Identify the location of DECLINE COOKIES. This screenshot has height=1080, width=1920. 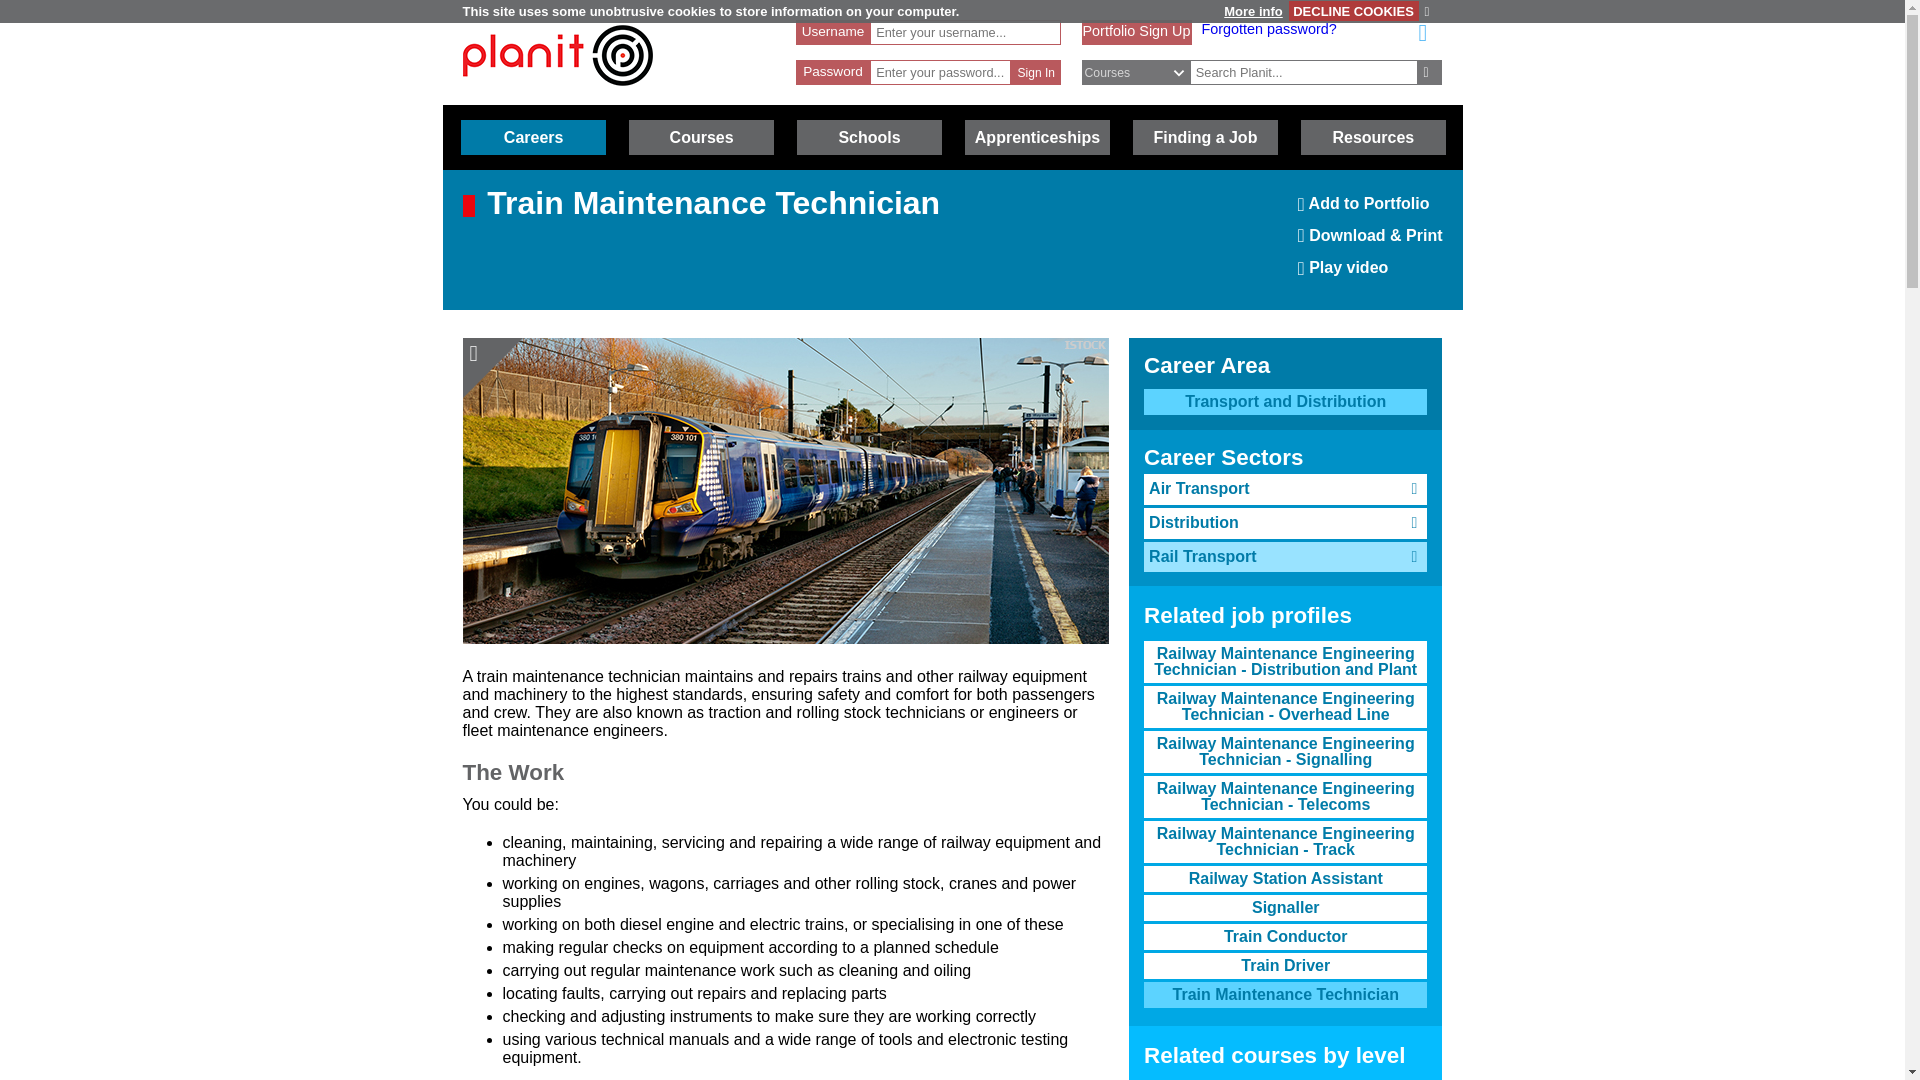
(1373, 137).